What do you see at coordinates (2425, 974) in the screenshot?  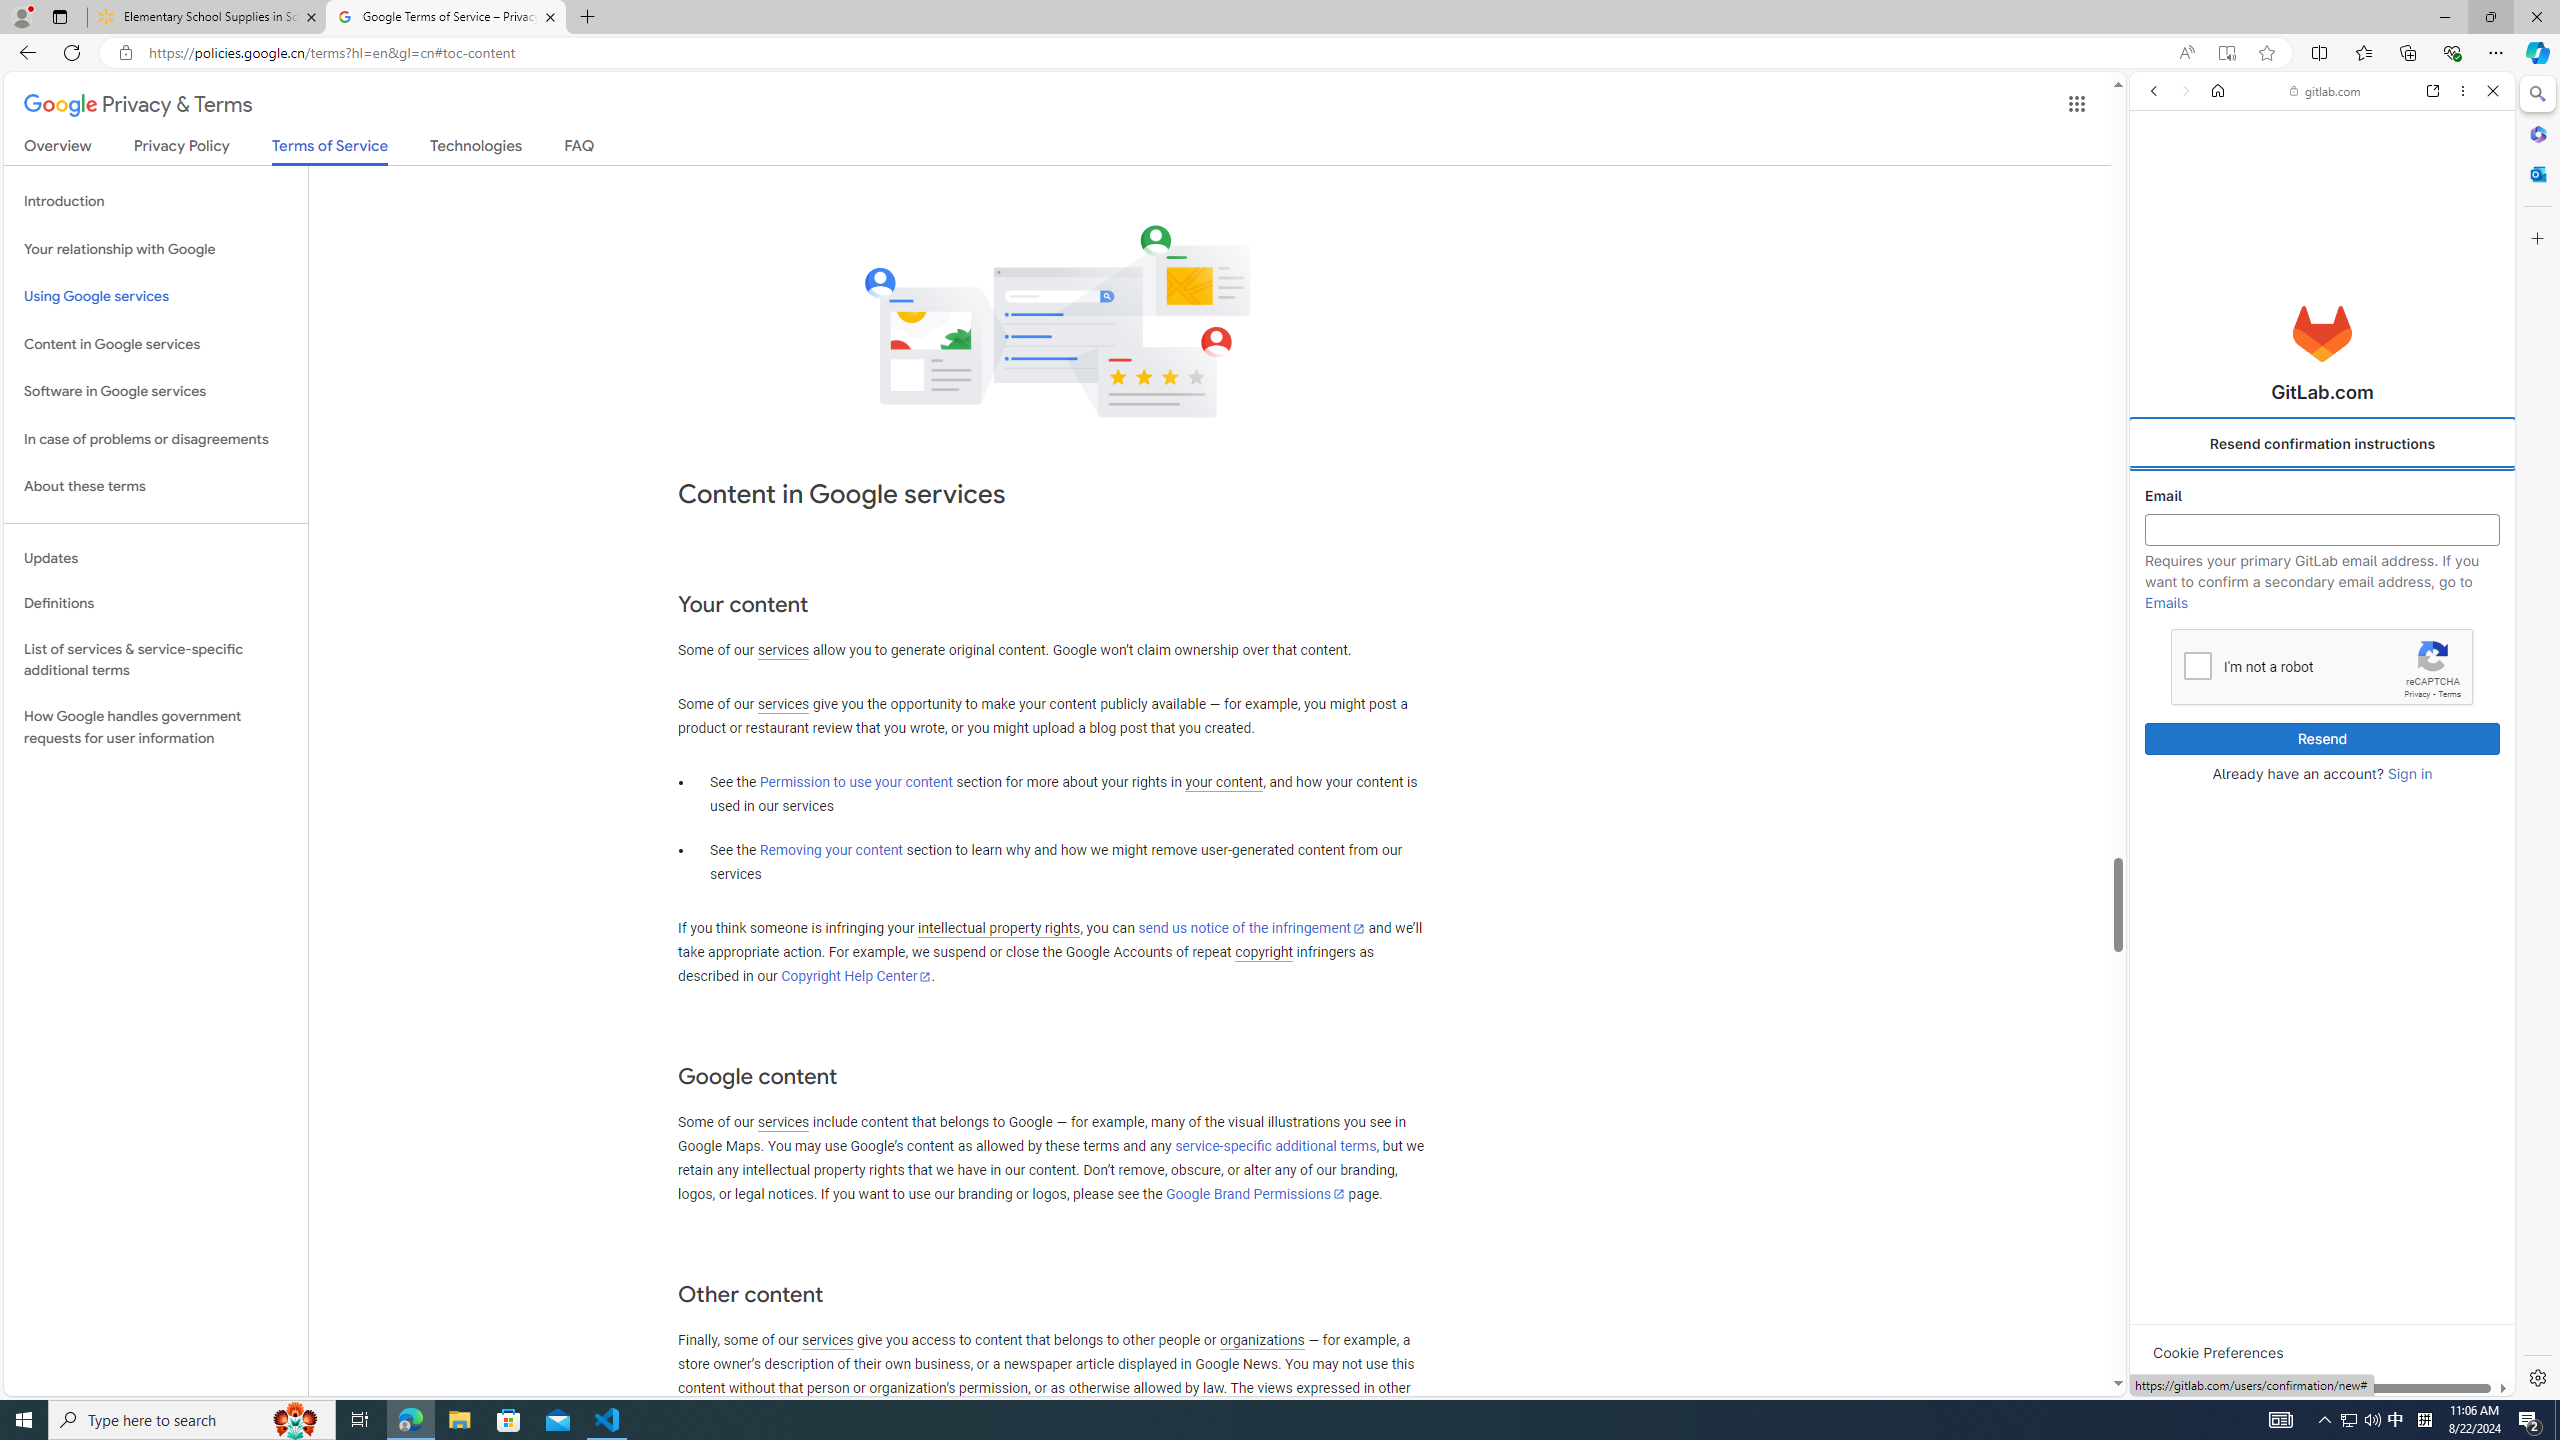 I see `View details` at bounding box center [2425, 974].